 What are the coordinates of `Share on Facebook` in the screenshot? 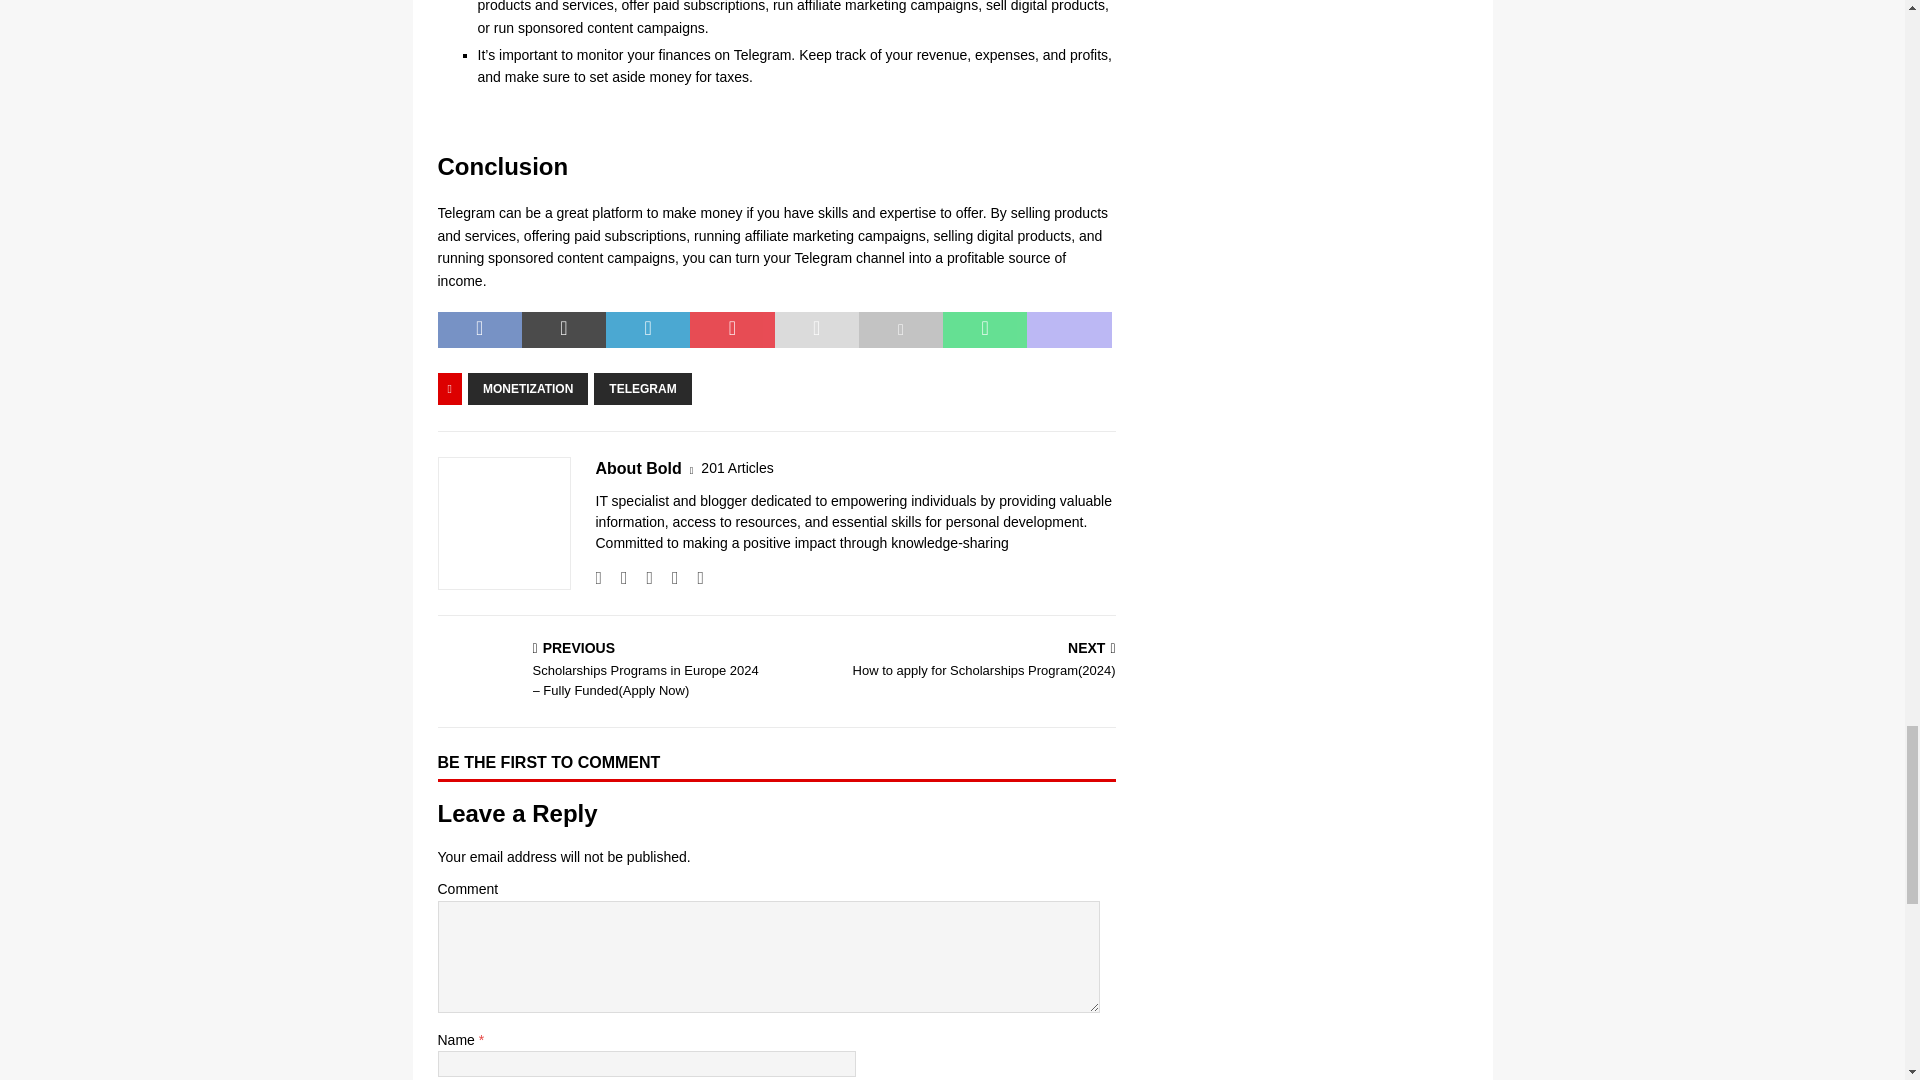 It's located at (480, 330).